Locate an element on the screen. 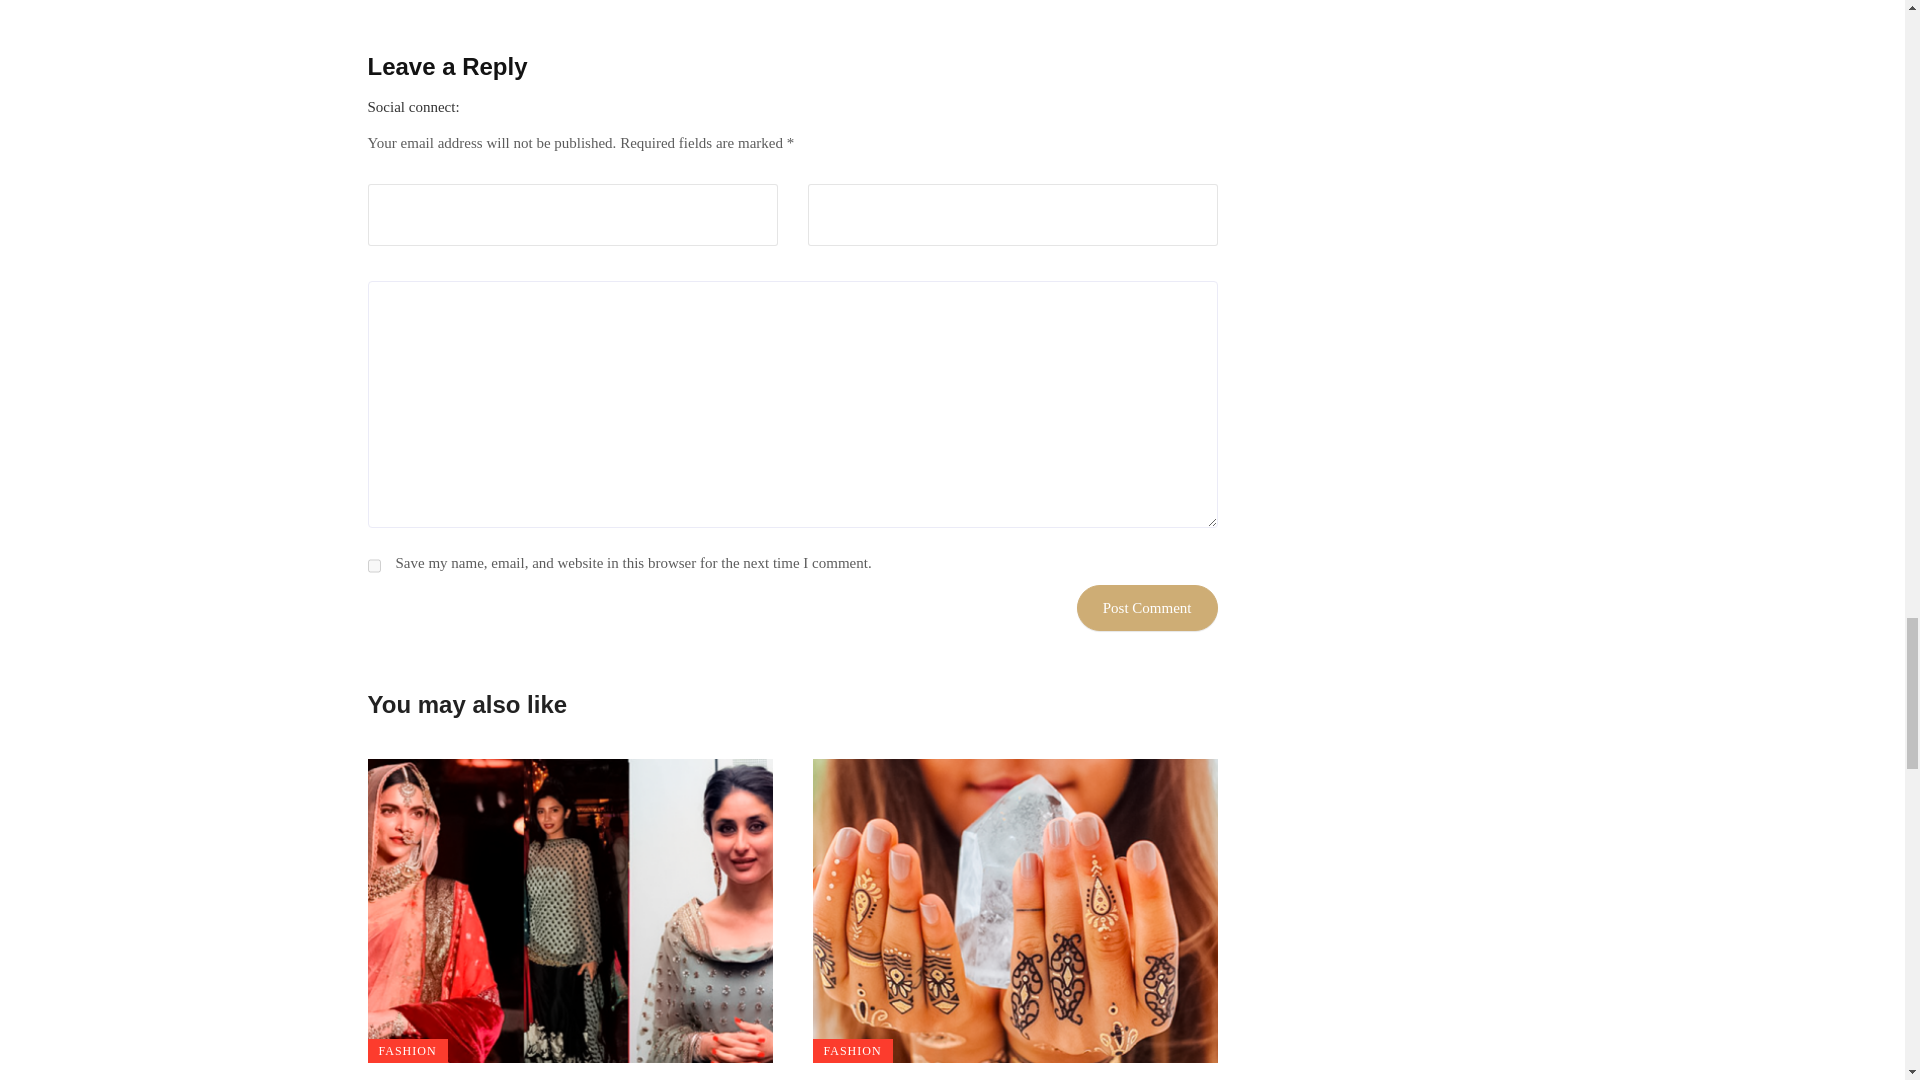 This screenshot has width=1920, height=1080. Post Comment is located at coordinates (1147, 608).